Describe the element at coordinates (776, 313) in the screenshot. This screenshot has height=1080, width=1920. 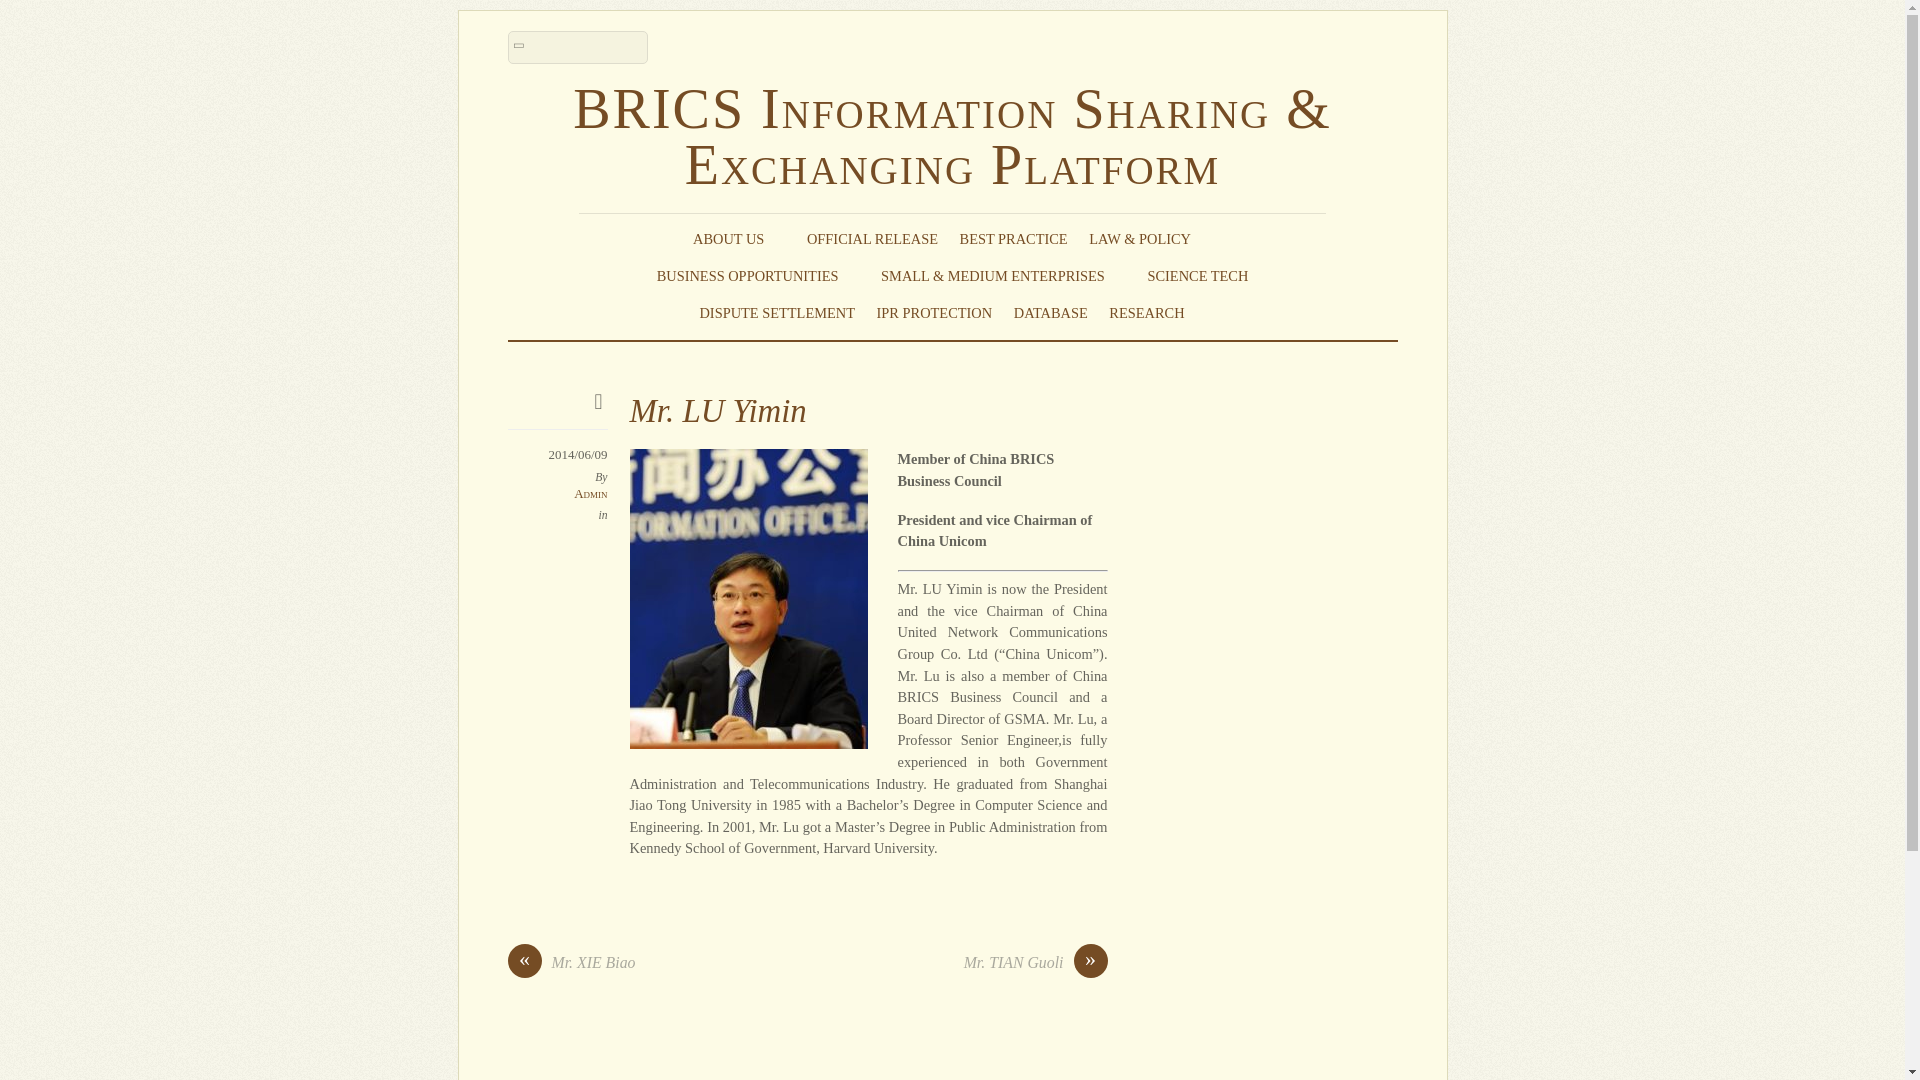
I see `DISPUTE SETTLEMENT` at that location.